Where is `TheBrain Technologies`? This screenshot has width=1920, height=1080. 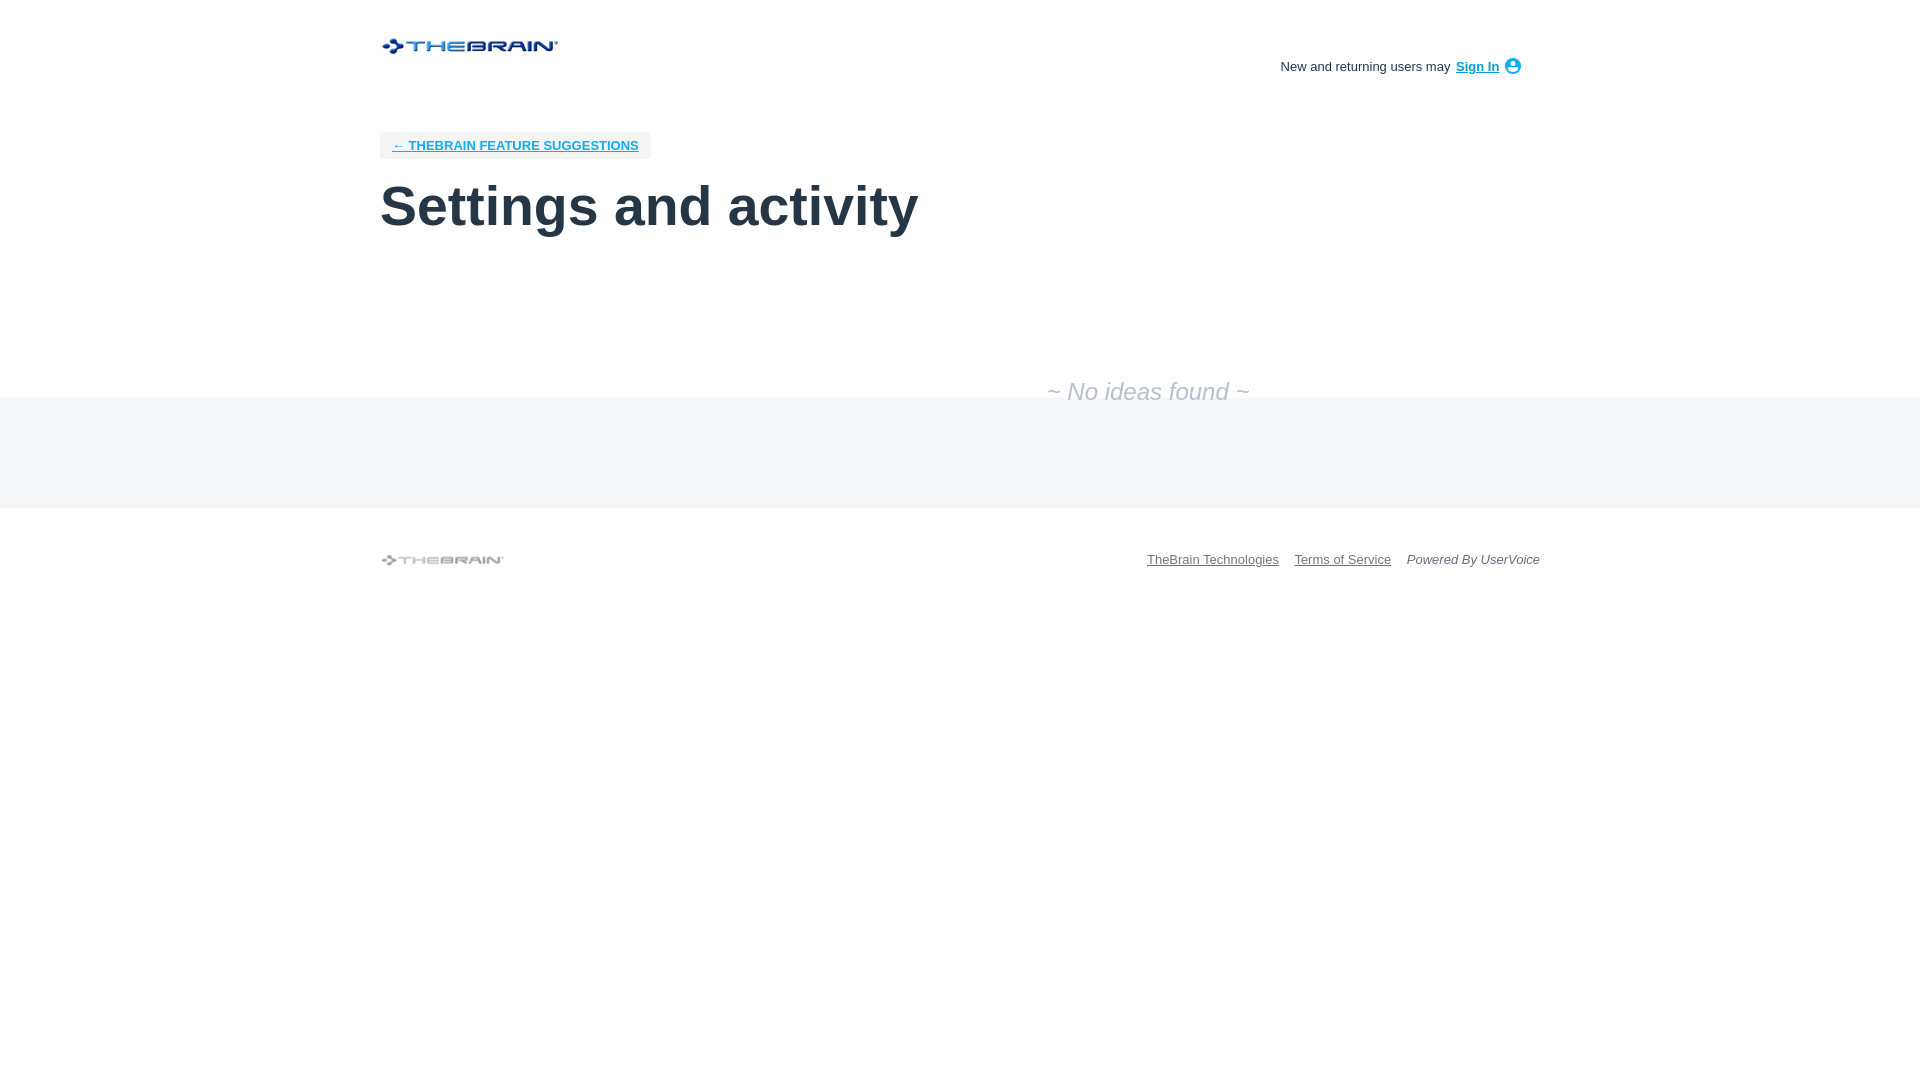 TheBrain Technologies is located at coordinates (1212, 559).